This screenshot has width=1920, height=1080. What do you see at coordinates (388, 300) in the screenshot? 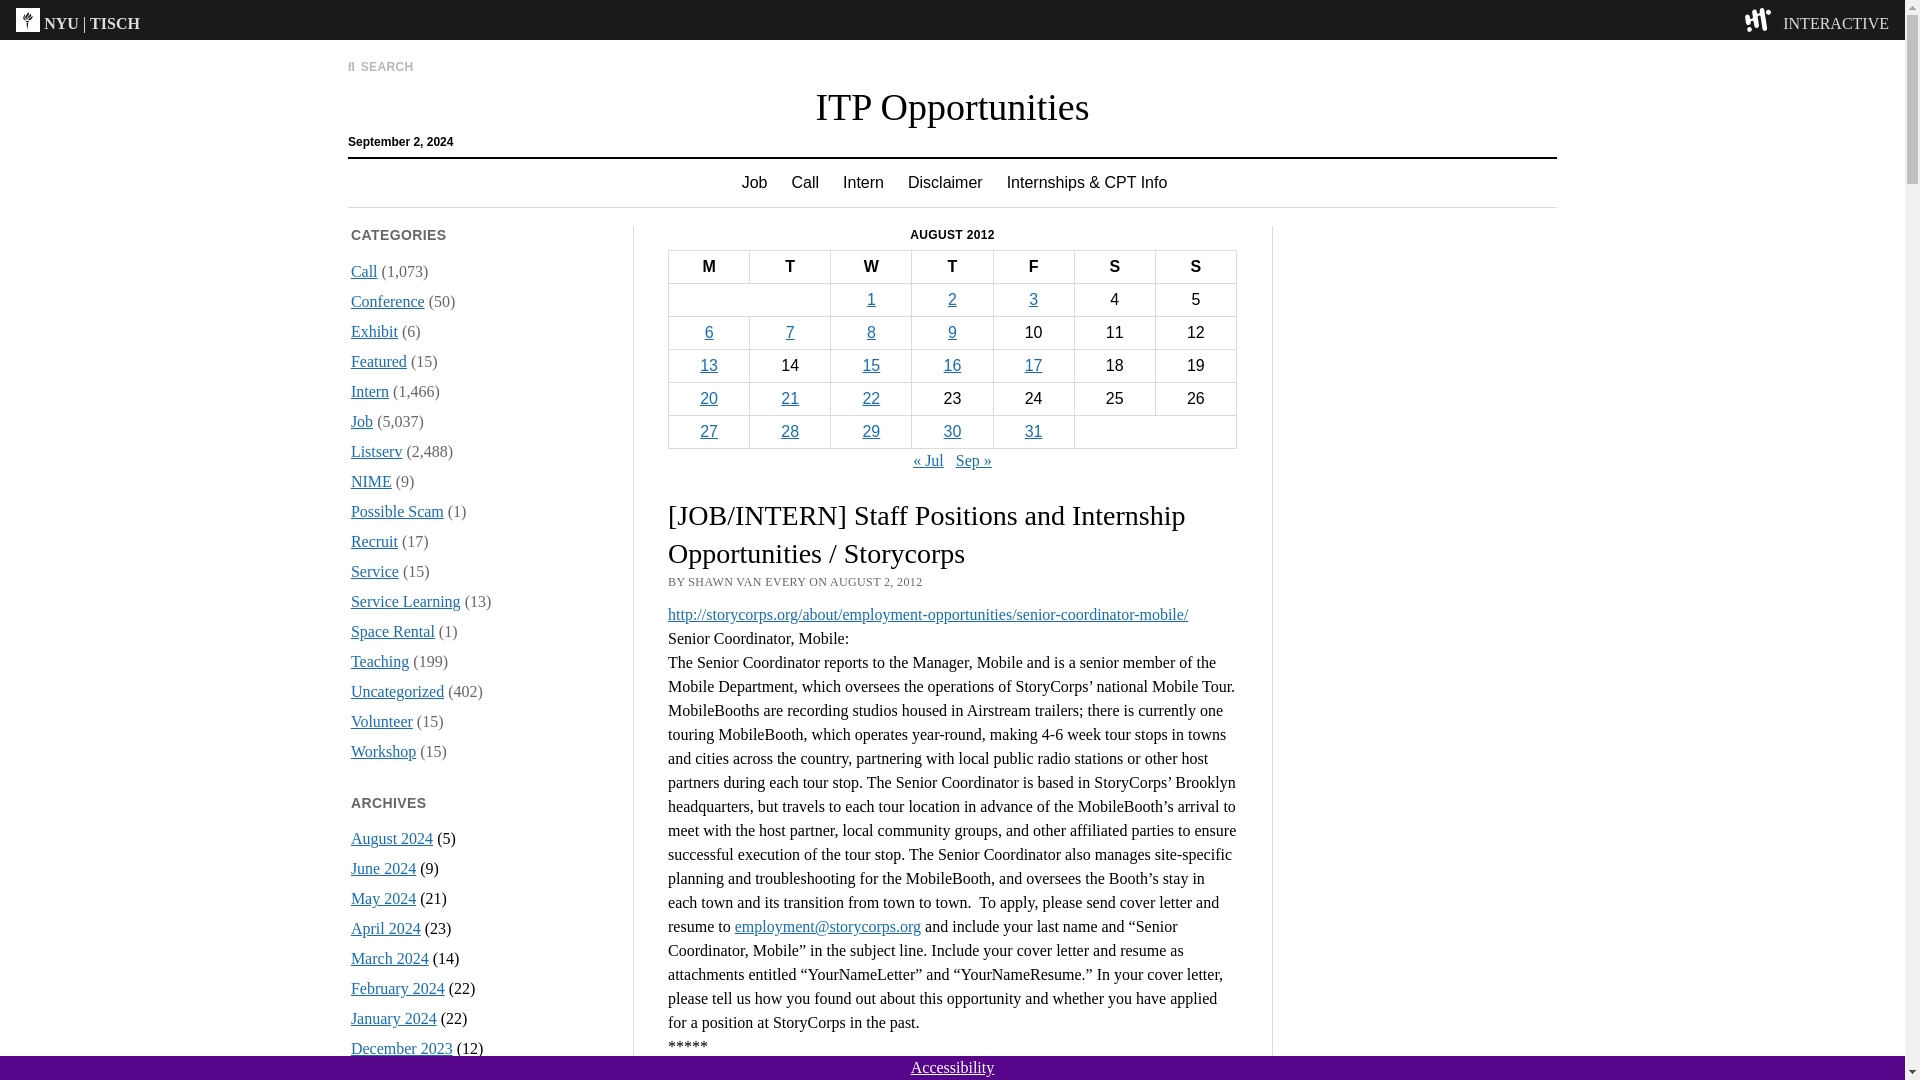
I see `Conference` at bounding box center [388, 300].